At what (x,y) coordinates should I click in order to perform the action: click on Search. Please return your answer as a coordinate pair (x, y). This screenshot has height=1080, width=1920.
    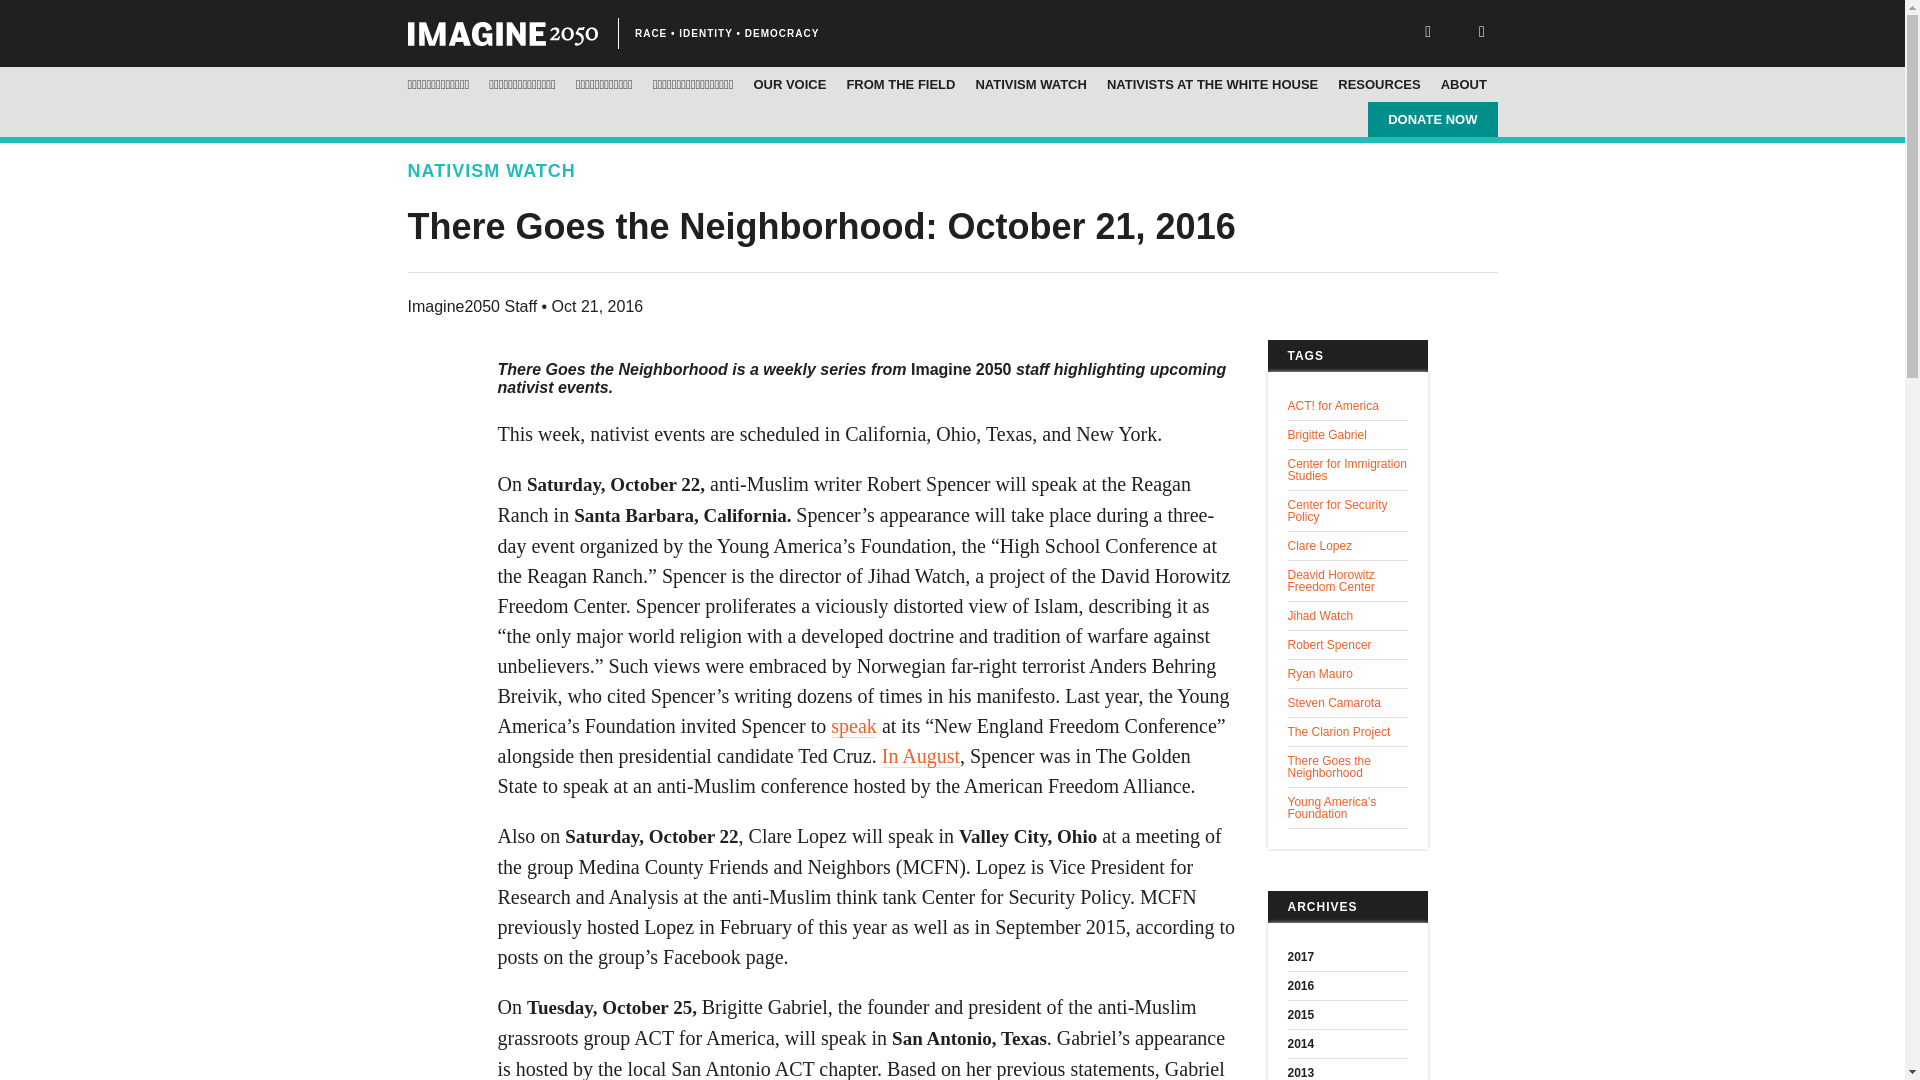
    Looking at the image, I should click on (80, 17).